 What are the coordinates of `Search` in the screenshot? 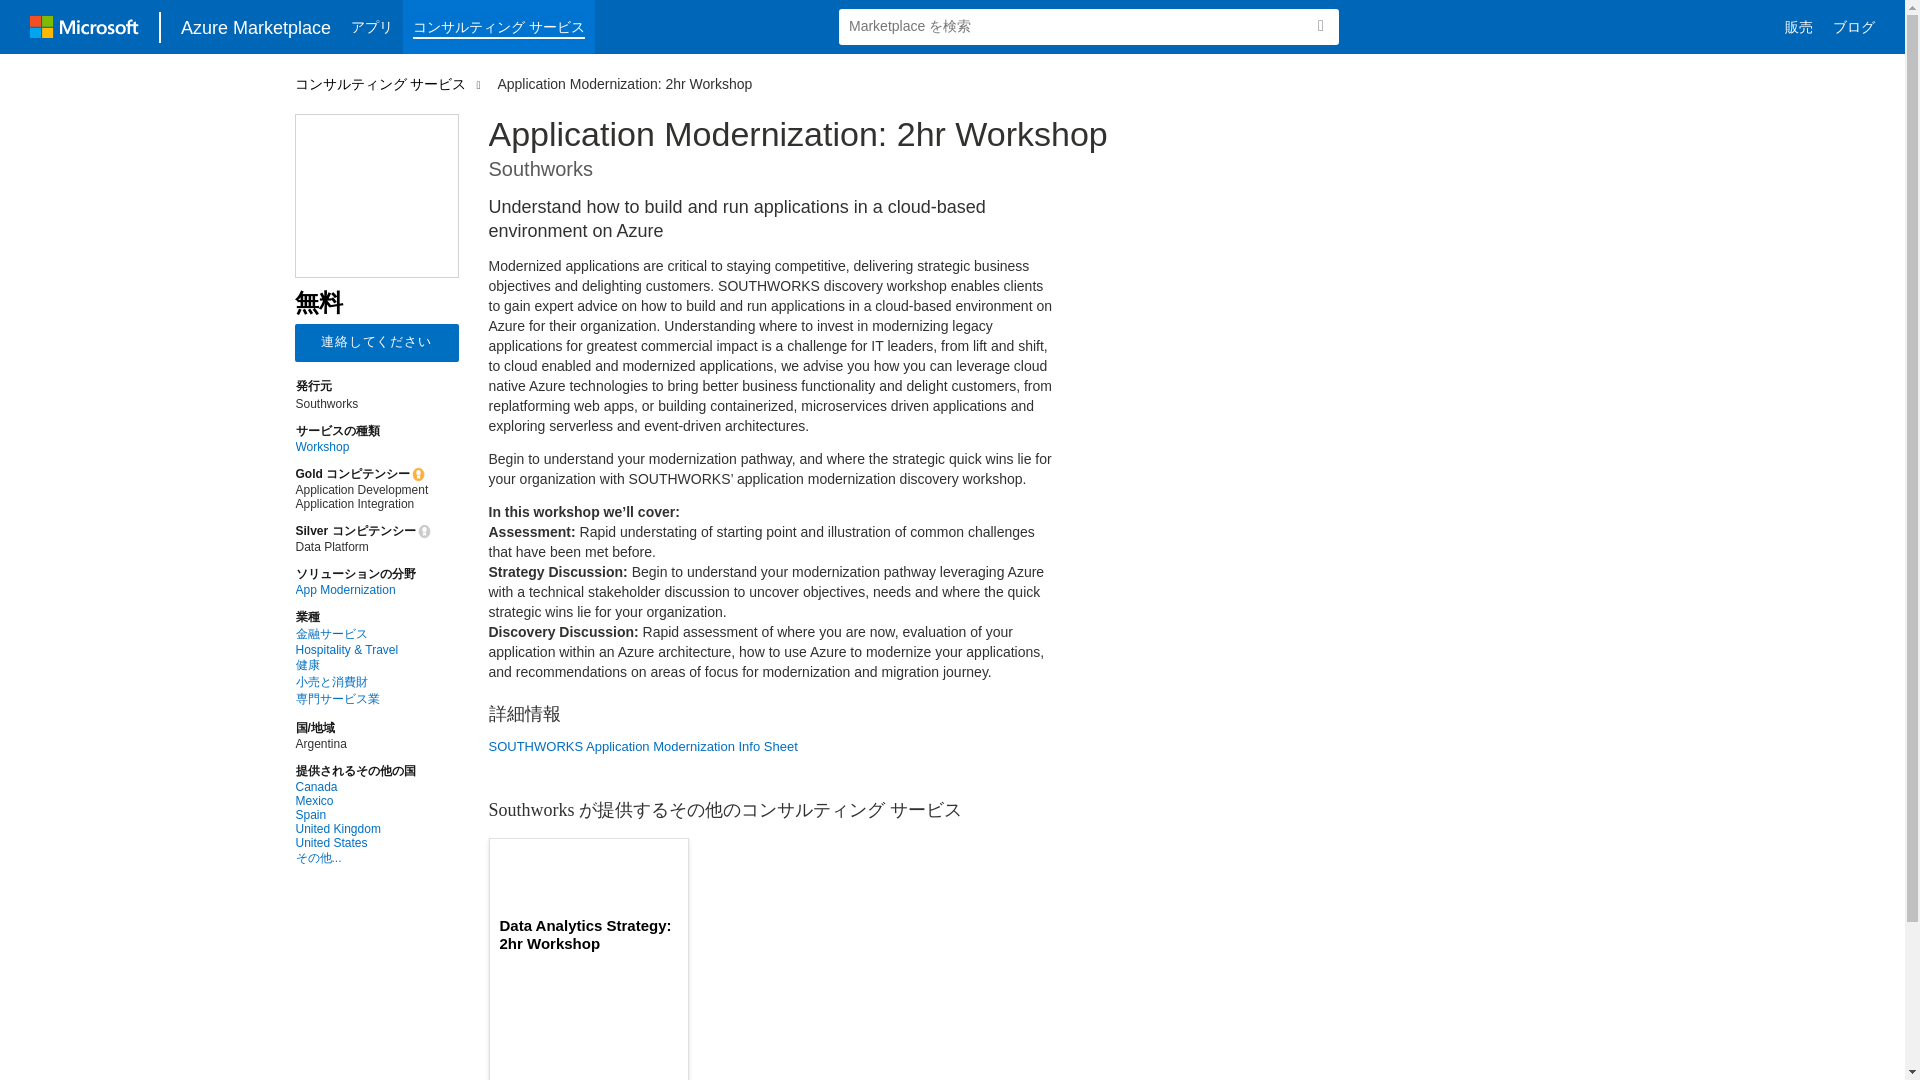 It's located at (1320, 26).